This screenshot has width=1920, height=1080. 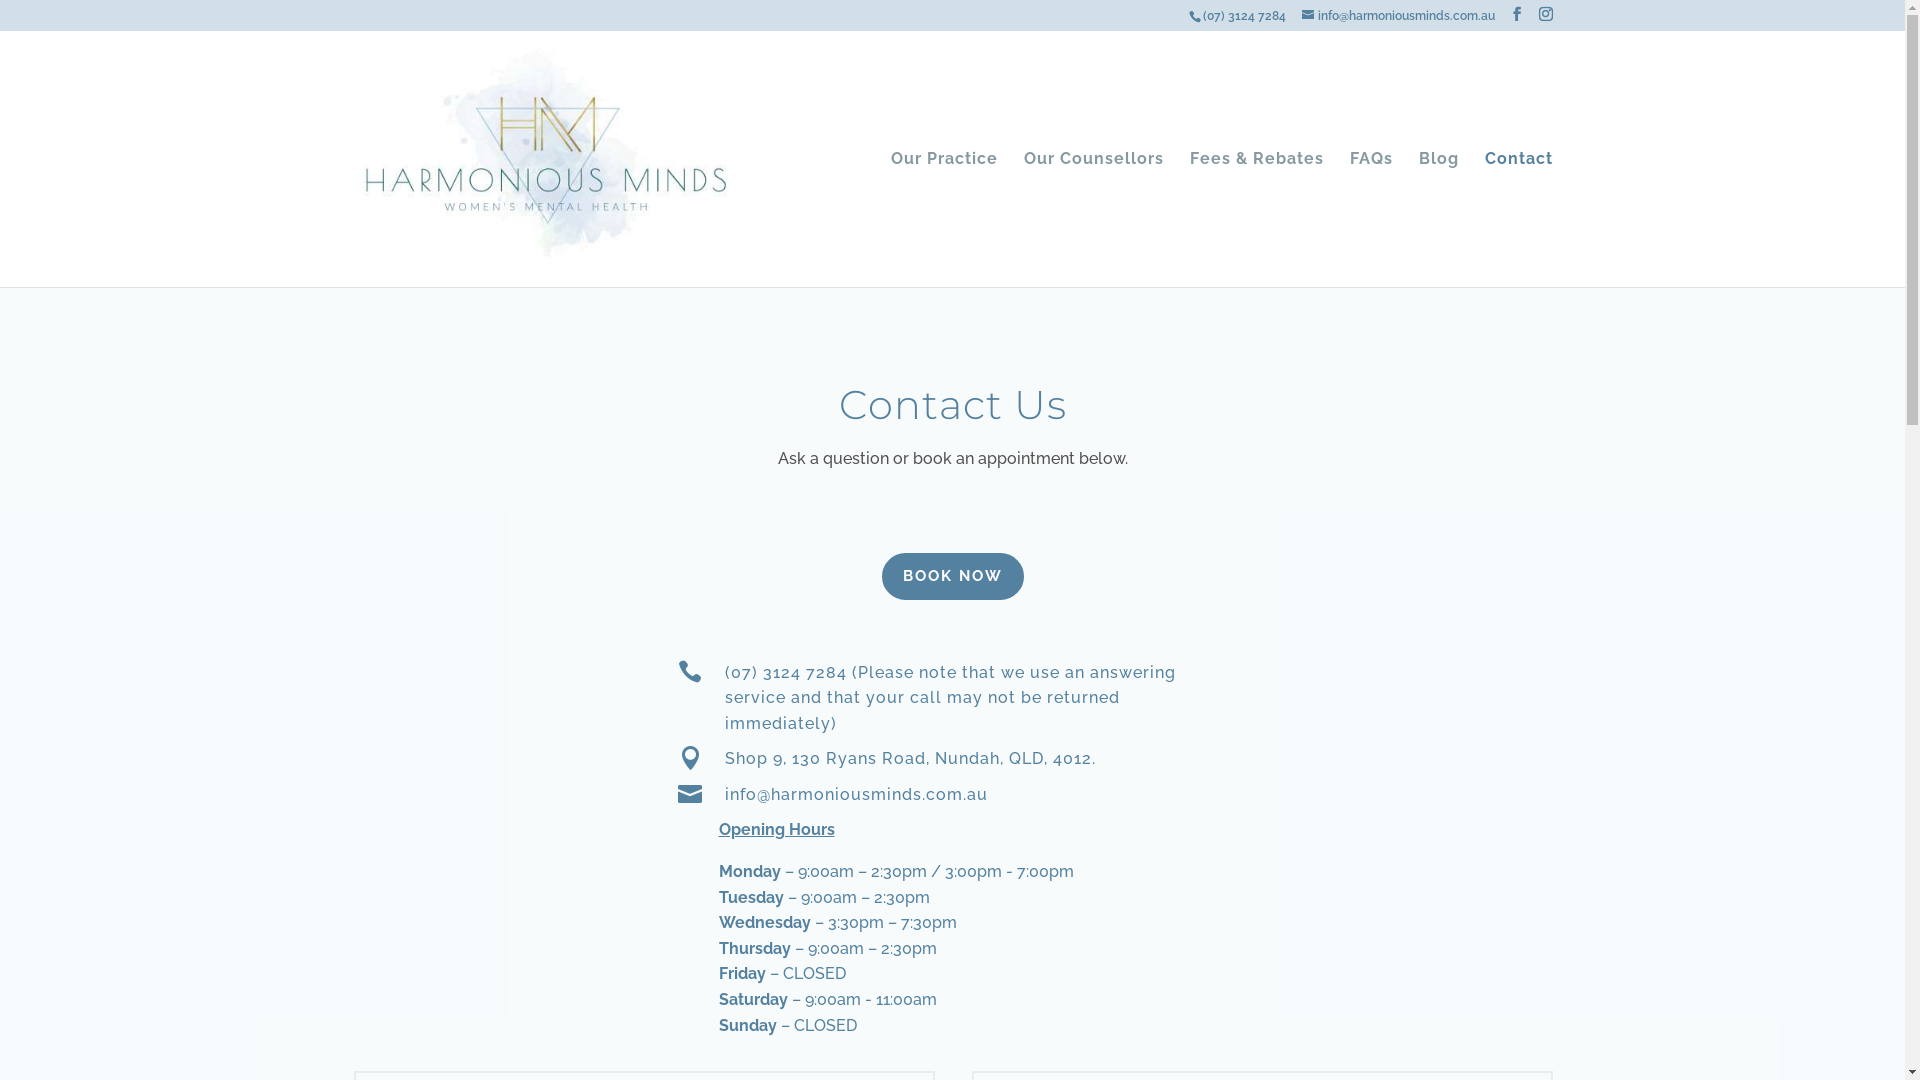 I want to click on Blog, so click(x=1438, y=220).